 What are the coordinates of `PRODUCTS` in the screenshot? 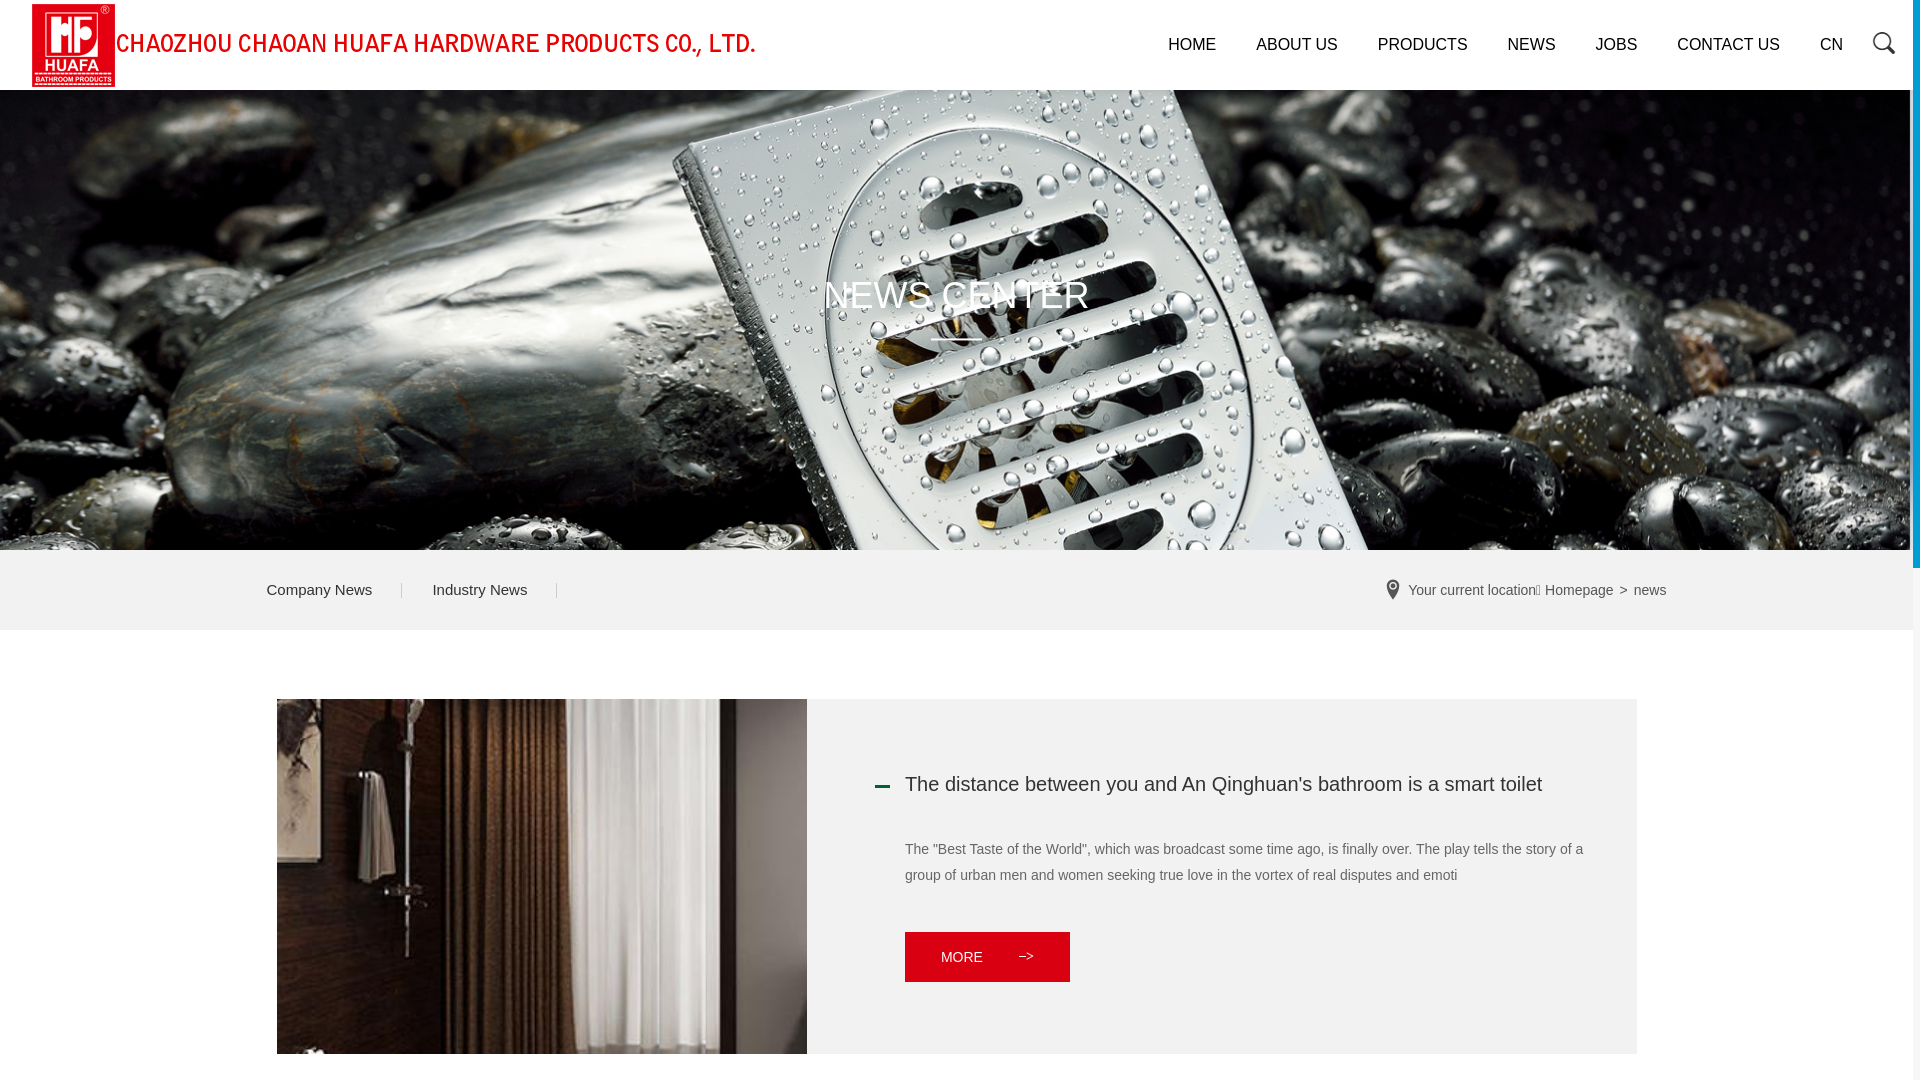 It's located at (1423, 45).